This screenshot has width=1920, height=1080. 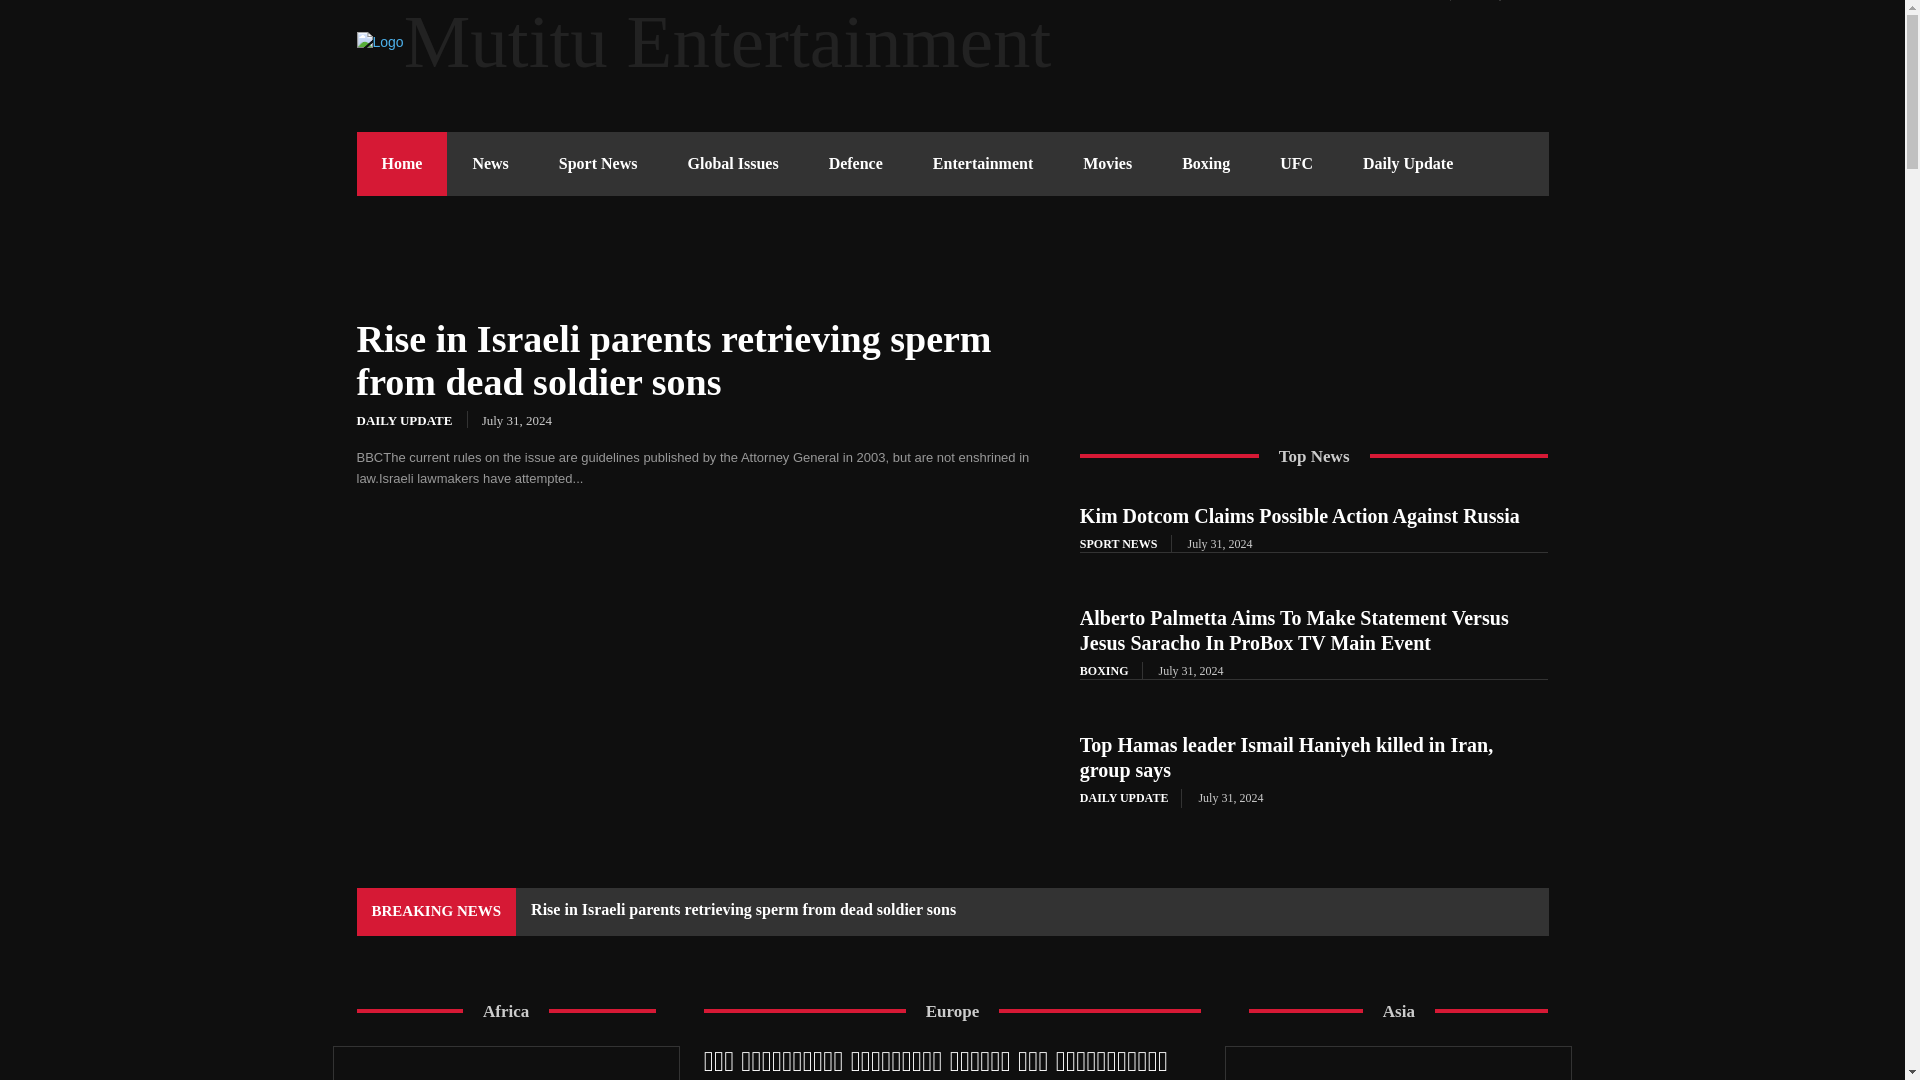 What do you see at coordinates (1296, 163) in the screenshot?
I see `UFC` at bounding box center [1296, 163].